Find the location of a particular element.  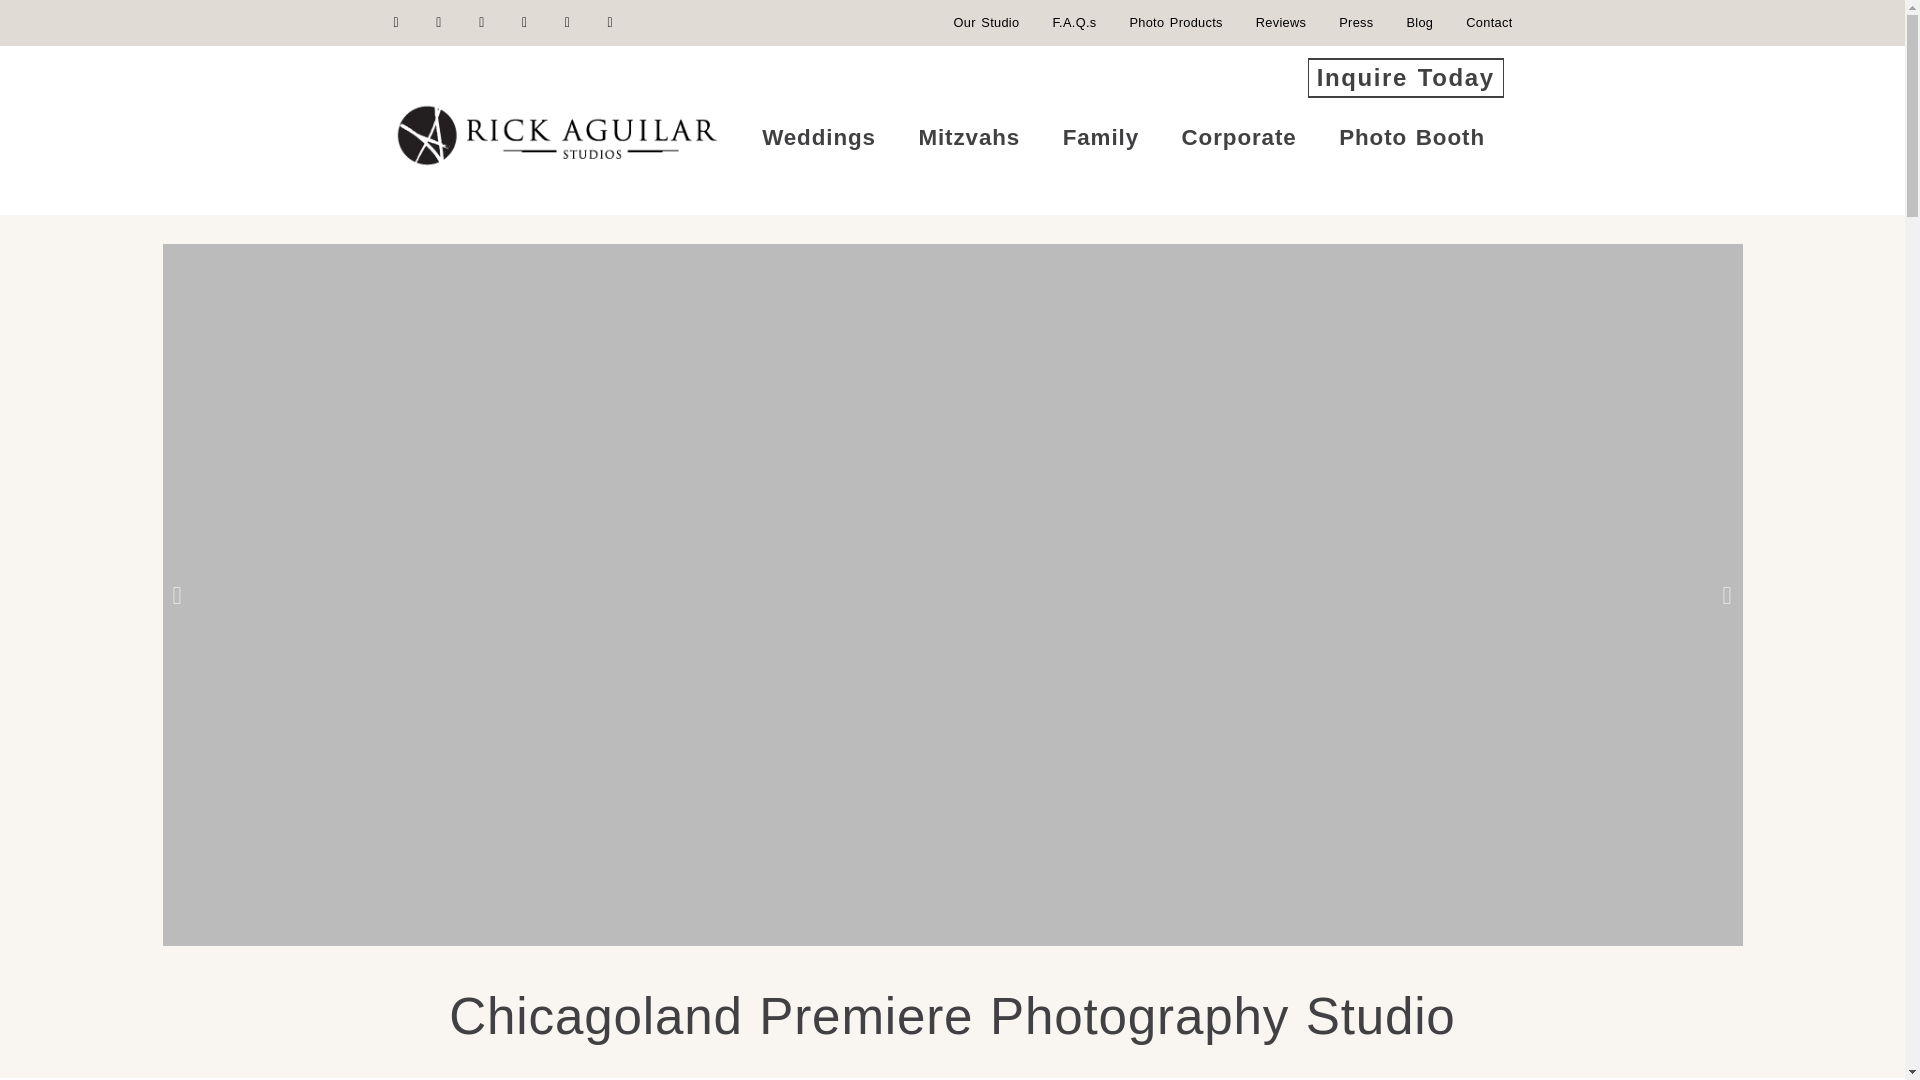

Photo Booth is located at coordinates (1411, 137).